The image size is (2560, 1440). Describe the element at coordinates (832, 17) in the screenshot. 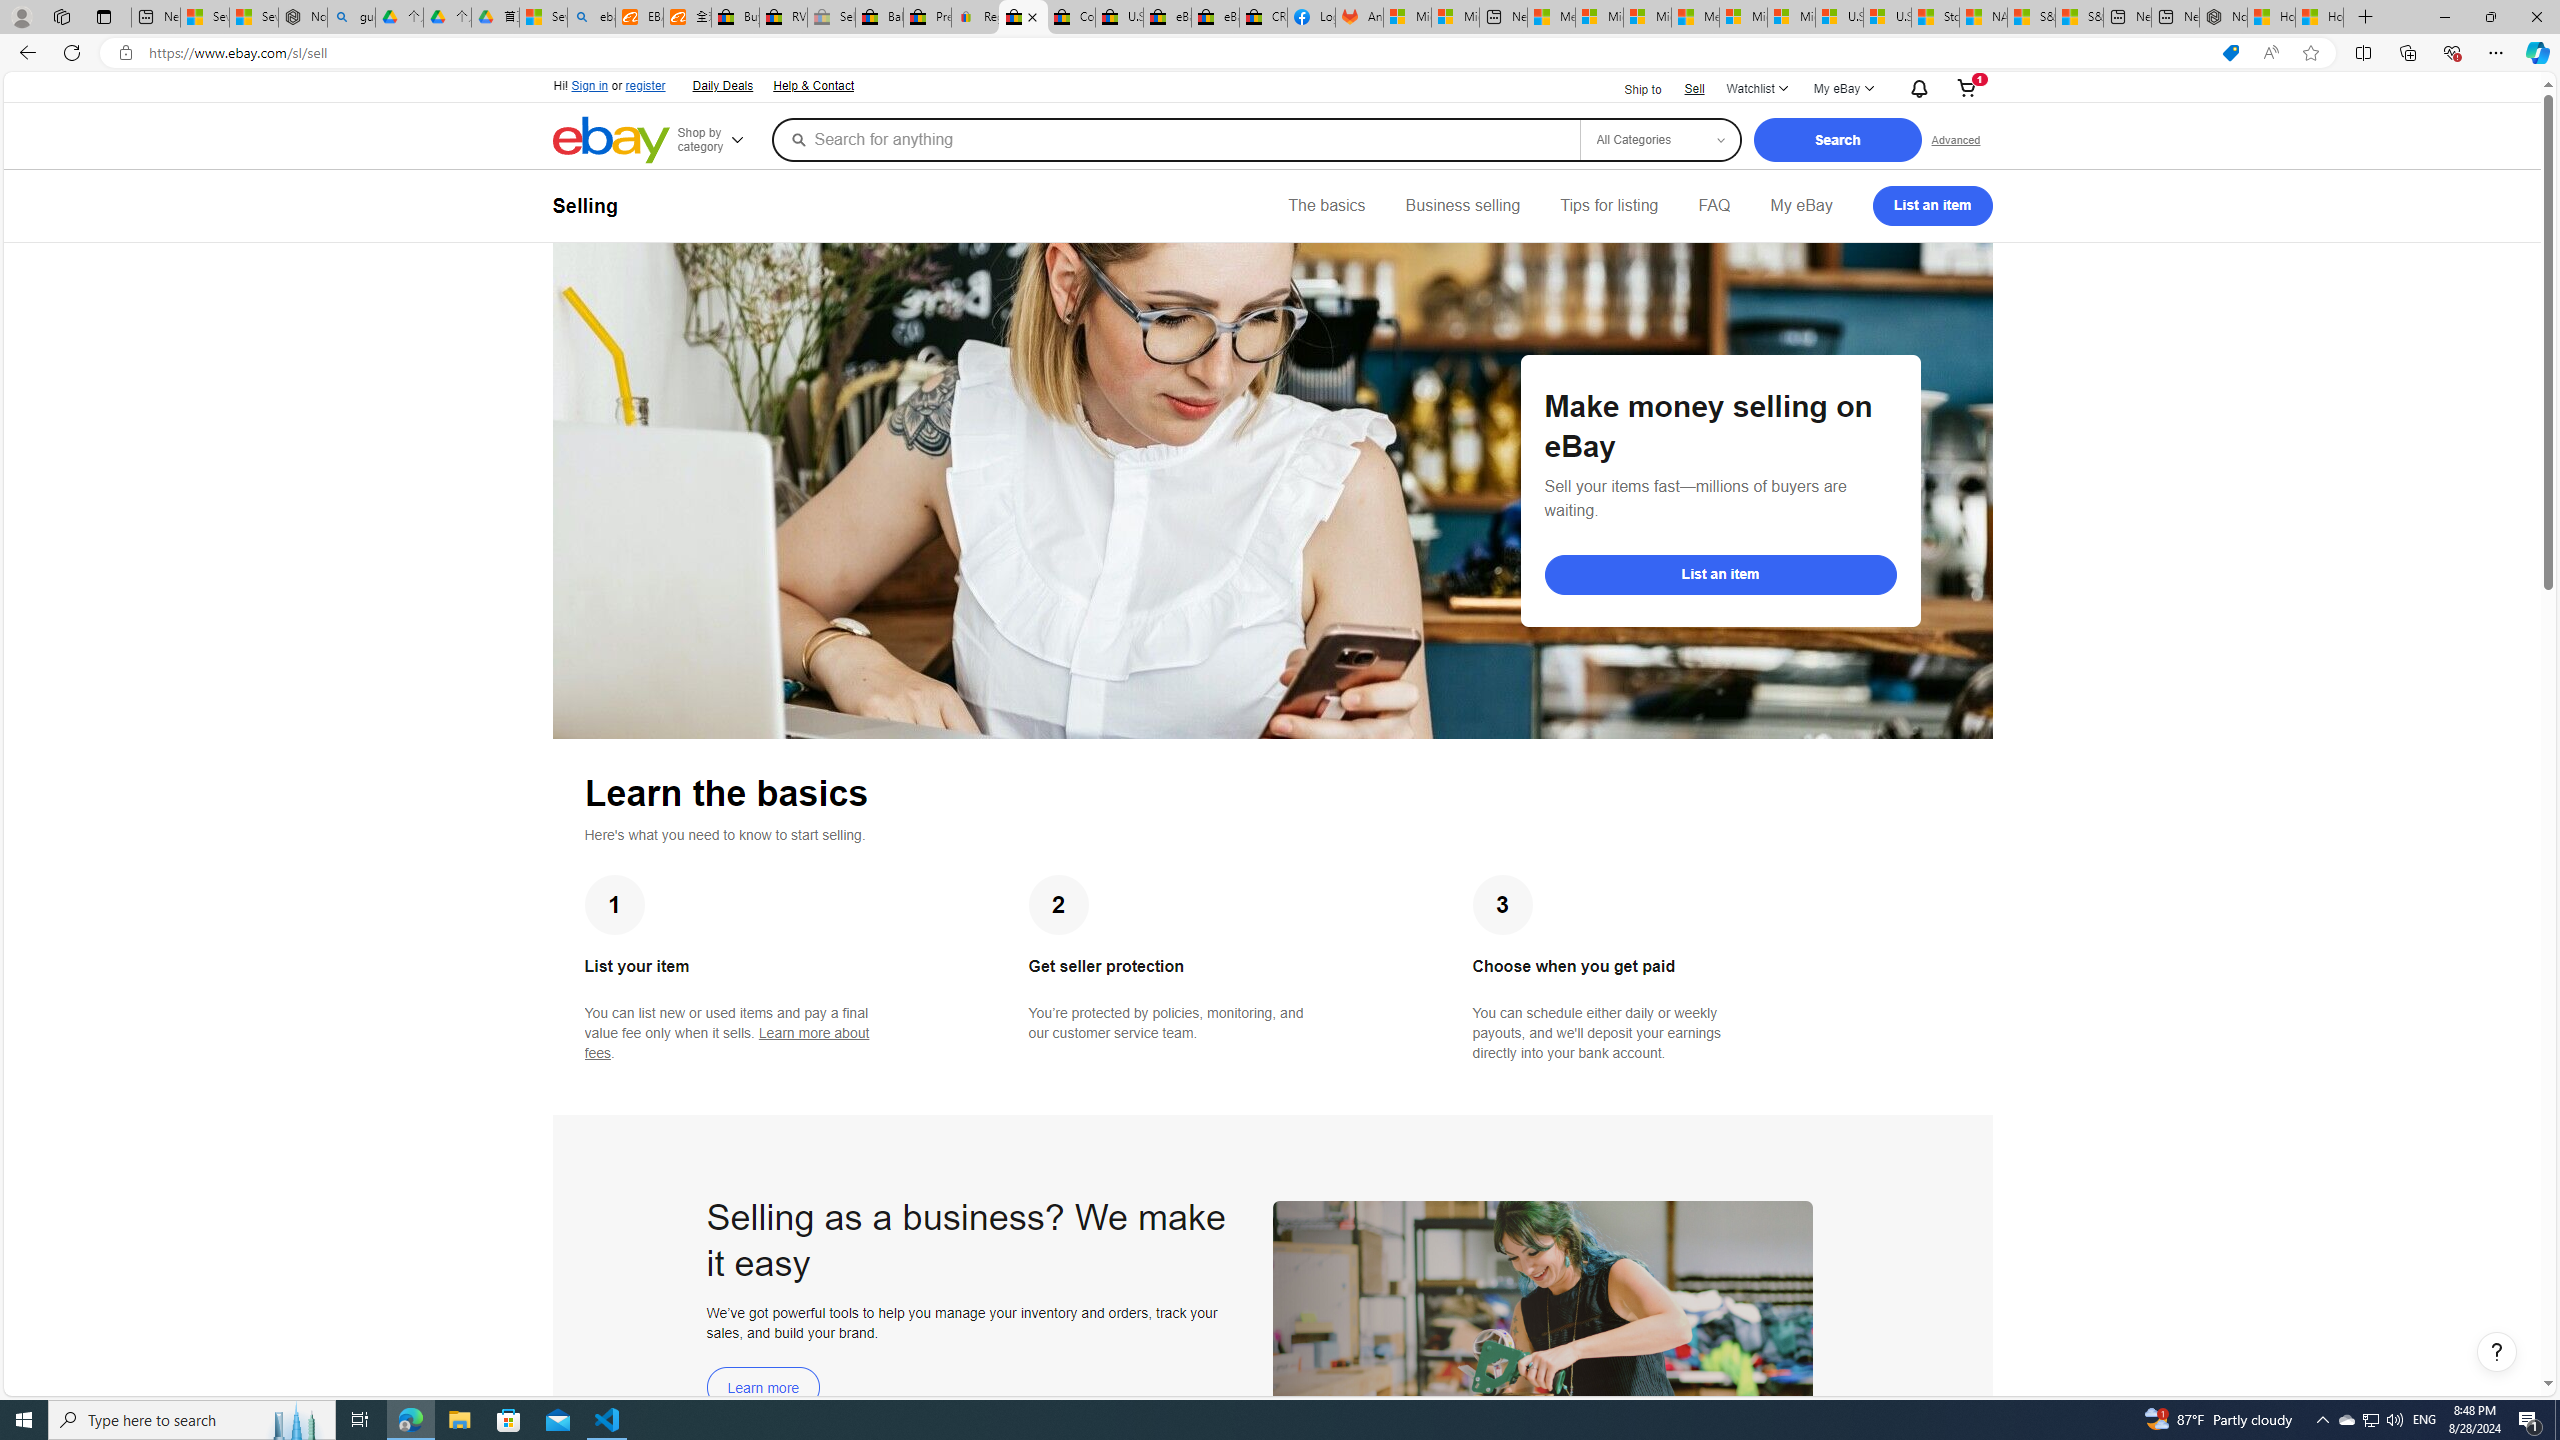

I see `Sell worldwide with eBay - Sleeping` at that location.